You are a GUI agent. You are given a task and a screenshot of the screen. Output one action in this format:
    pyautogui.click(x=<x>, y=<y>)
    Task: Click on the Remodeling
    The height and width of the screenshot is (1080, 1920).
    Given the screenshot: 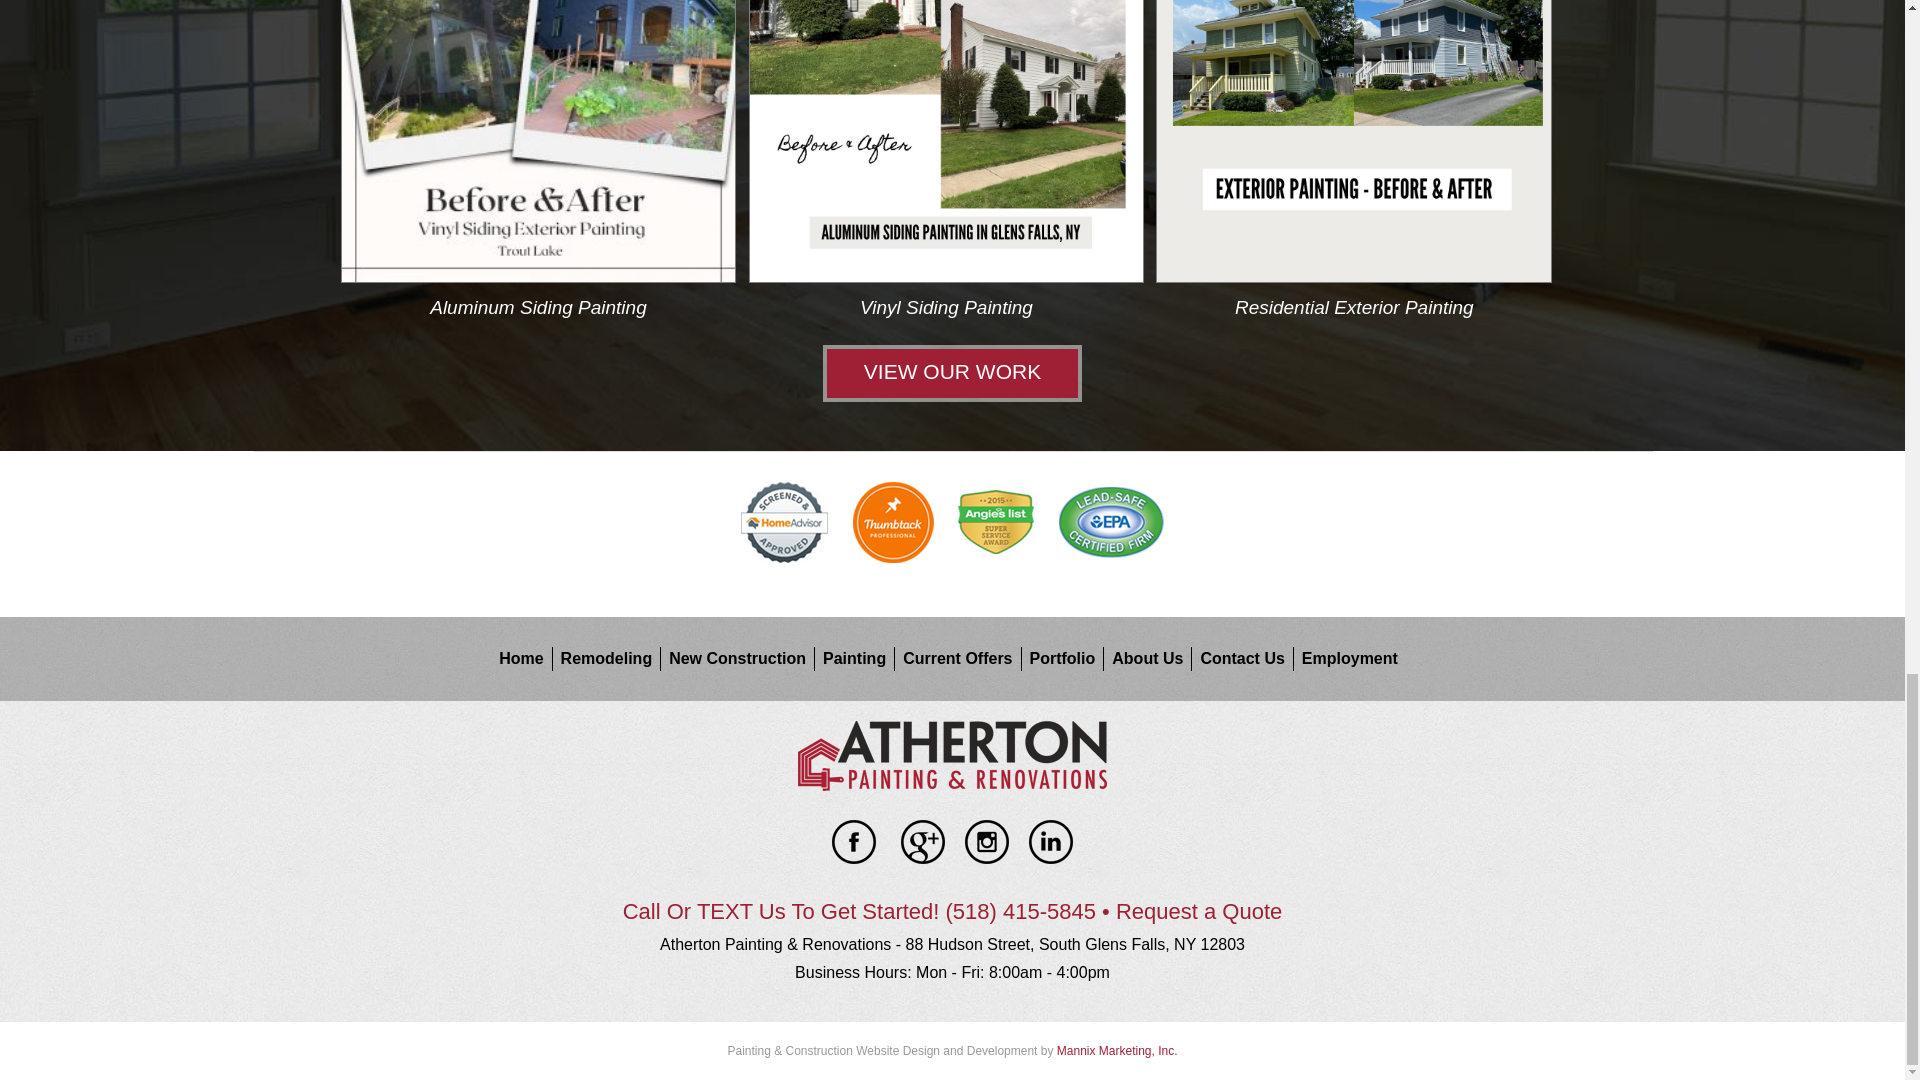 What is the action you would take?
    pyautogui.click(x=611, y=658)
    